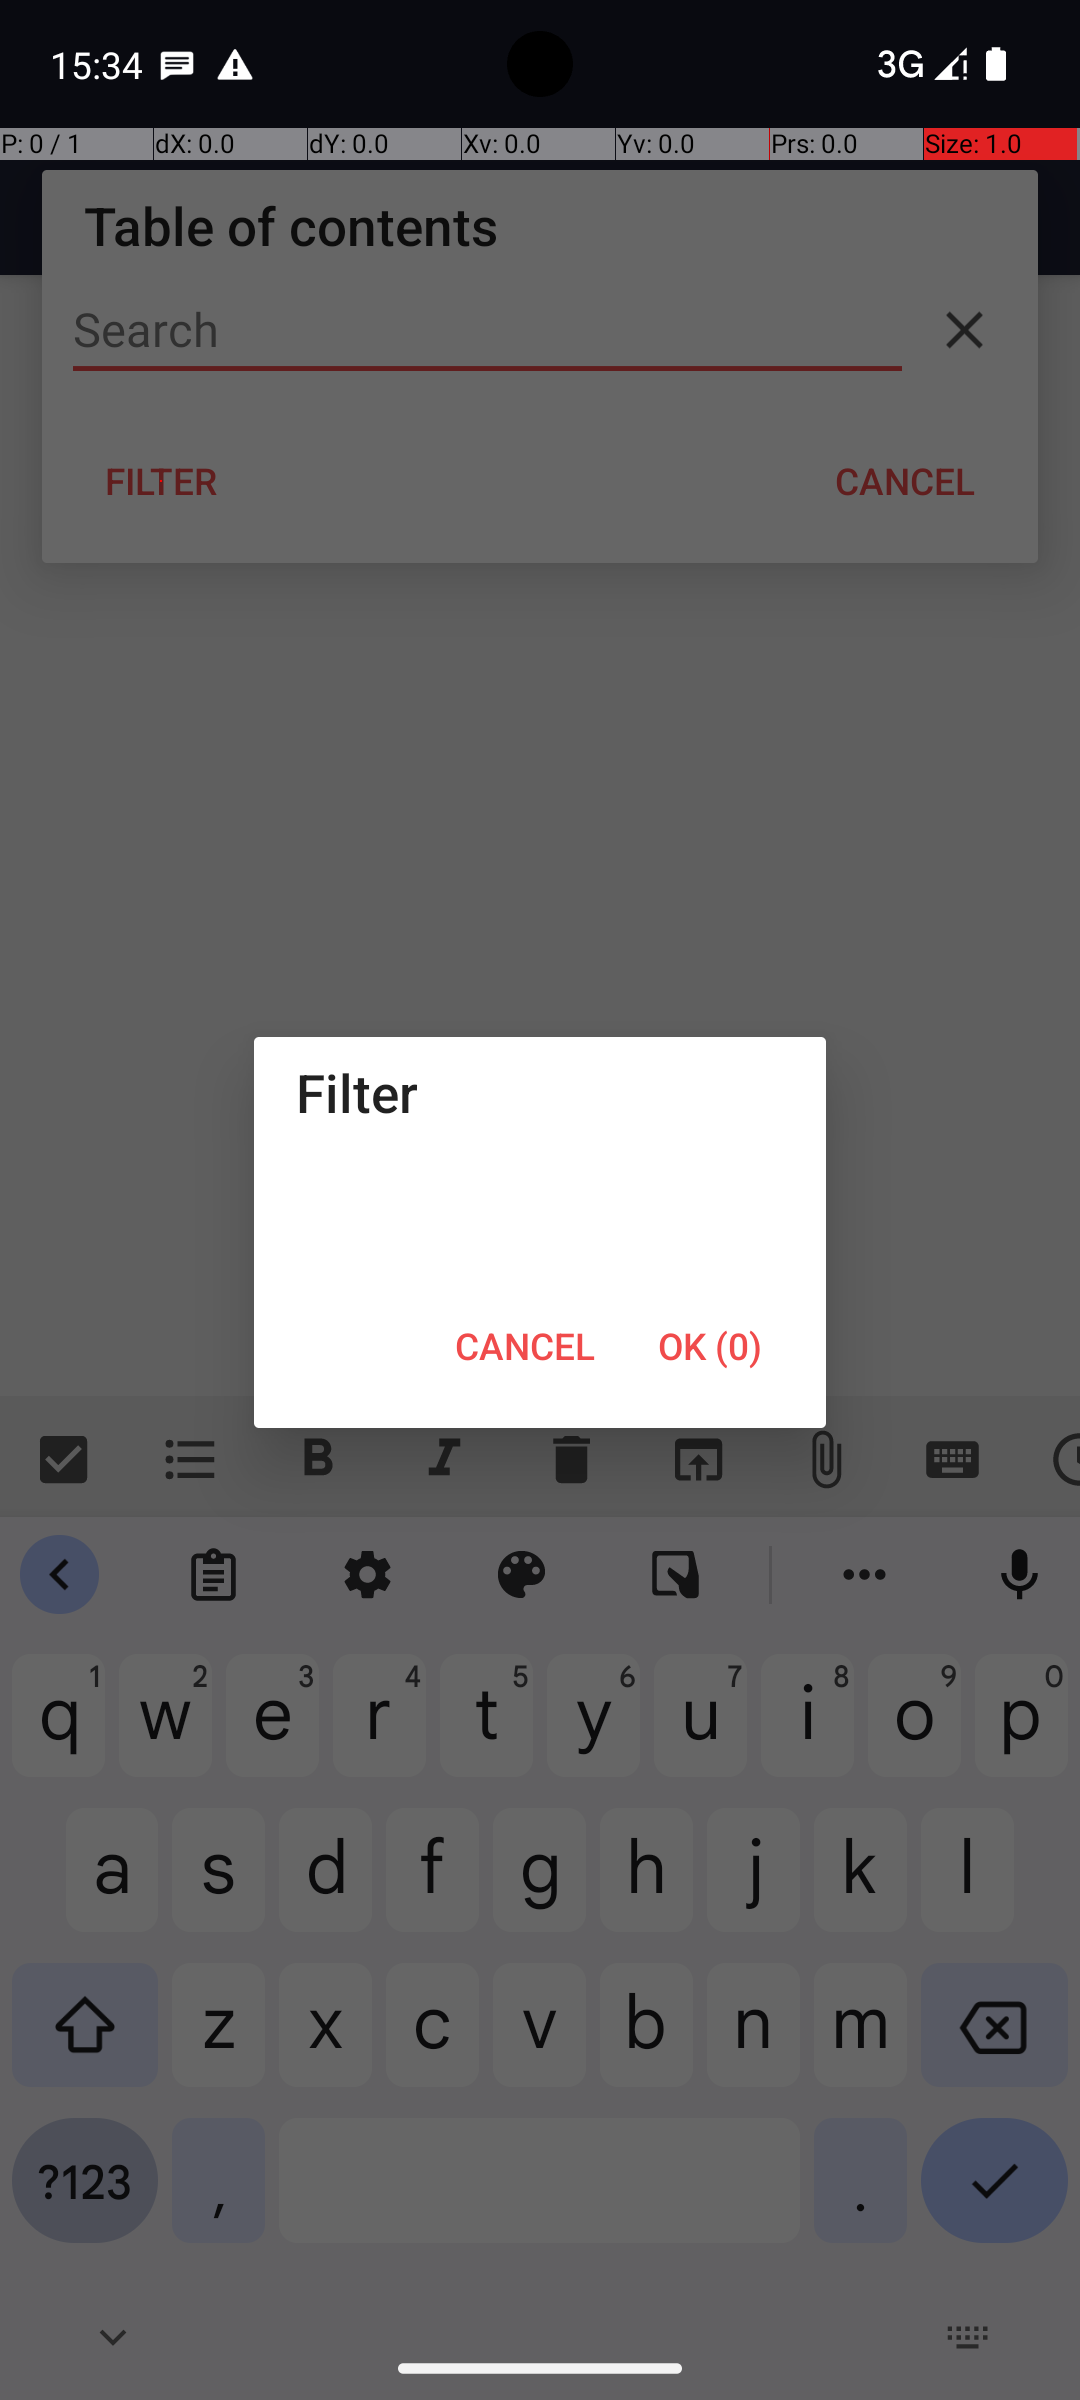 The image size is (1080, 2400). Describe the element at coordinates (710, 1346) in the screenshot. I see `OK (0)` at that location.